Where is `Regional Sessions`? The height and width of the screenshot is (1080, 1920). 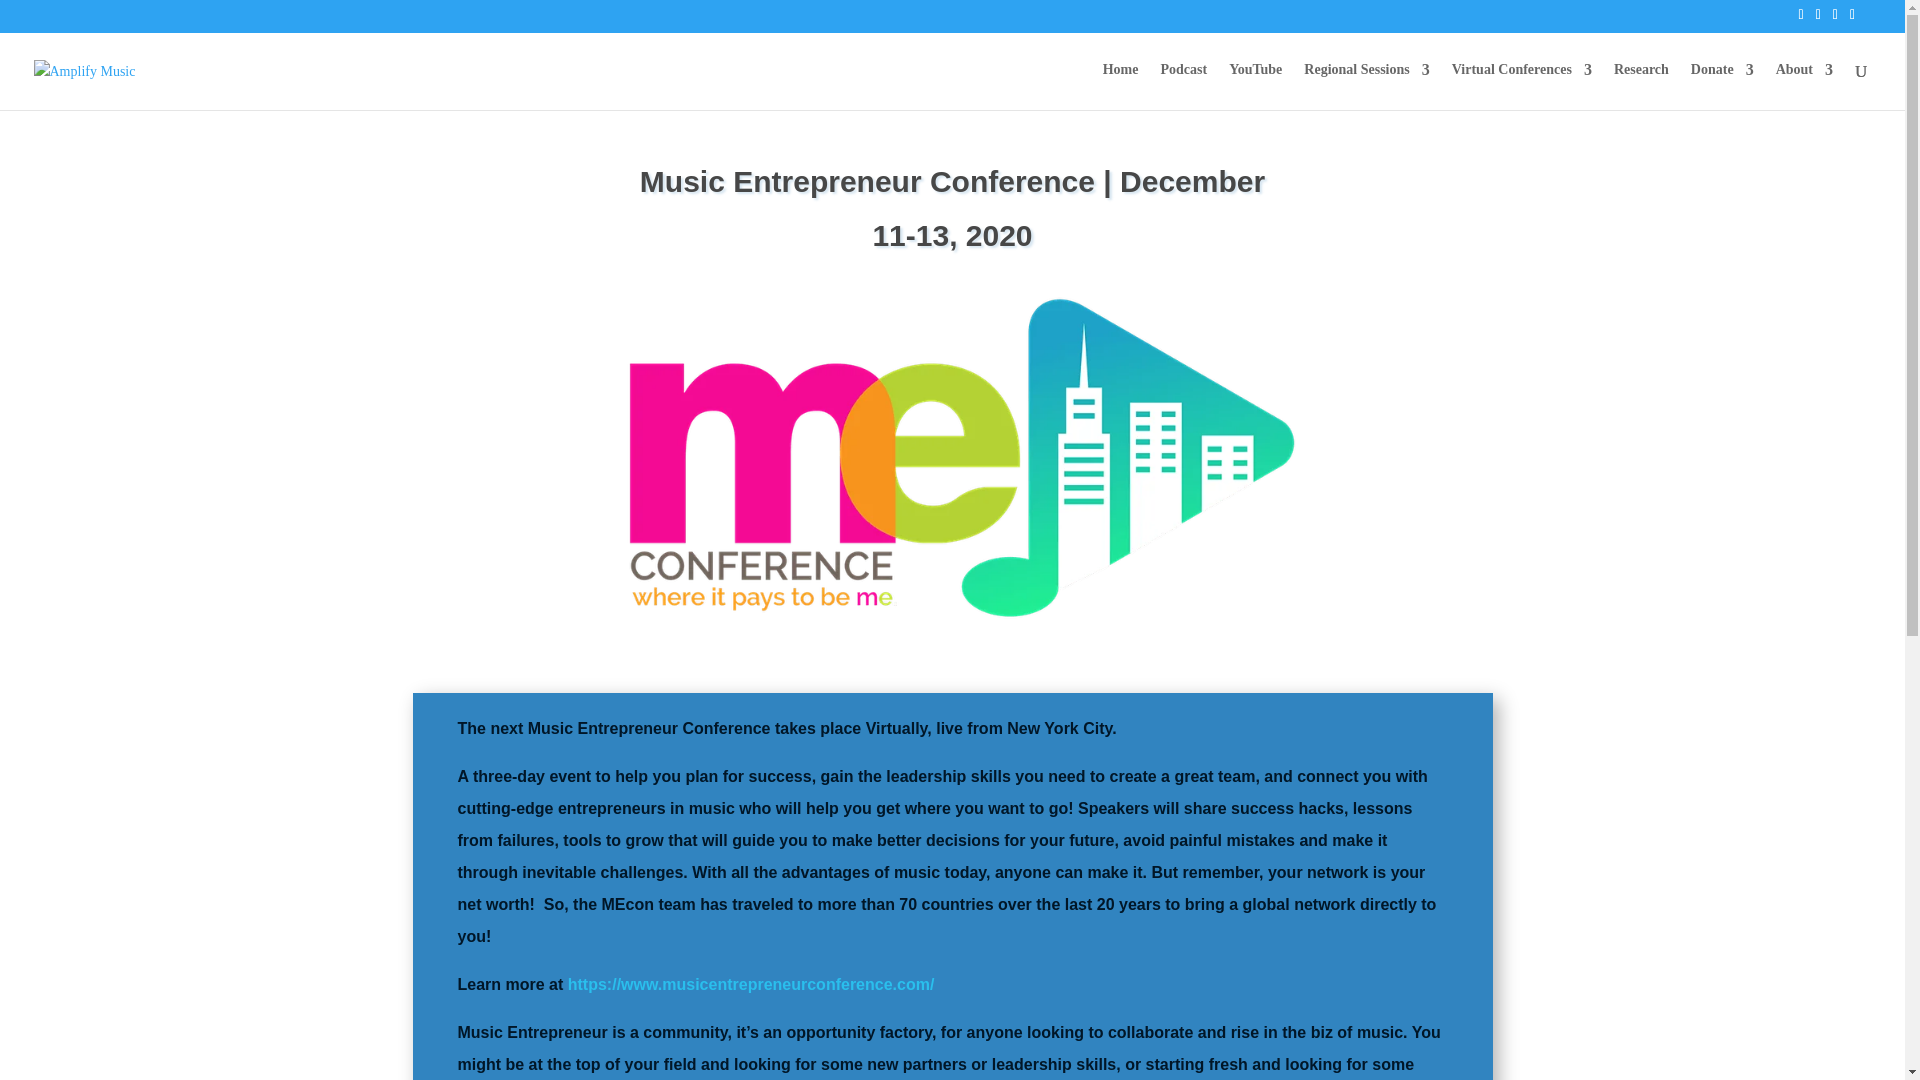 Regional Sessions is located at coordinates (1366, 86).